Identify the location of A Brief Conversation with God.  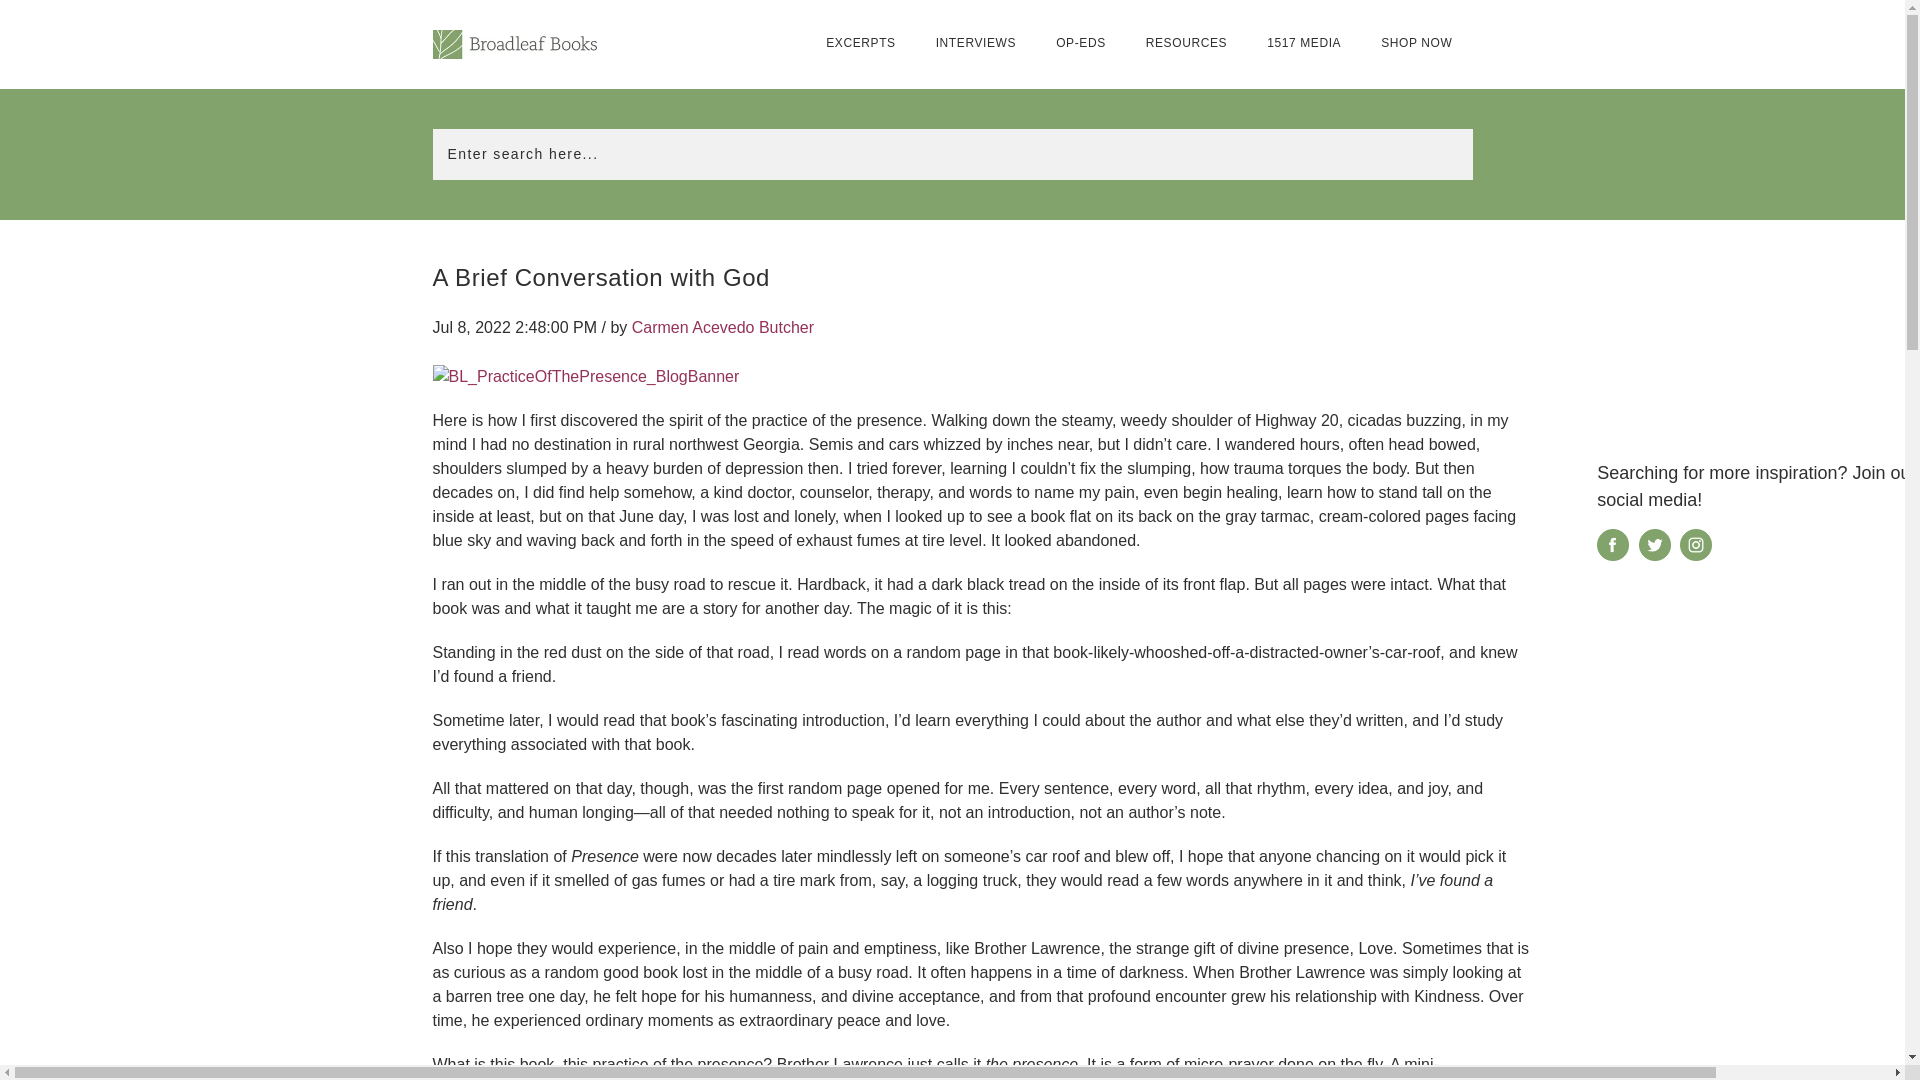
(600, 276).